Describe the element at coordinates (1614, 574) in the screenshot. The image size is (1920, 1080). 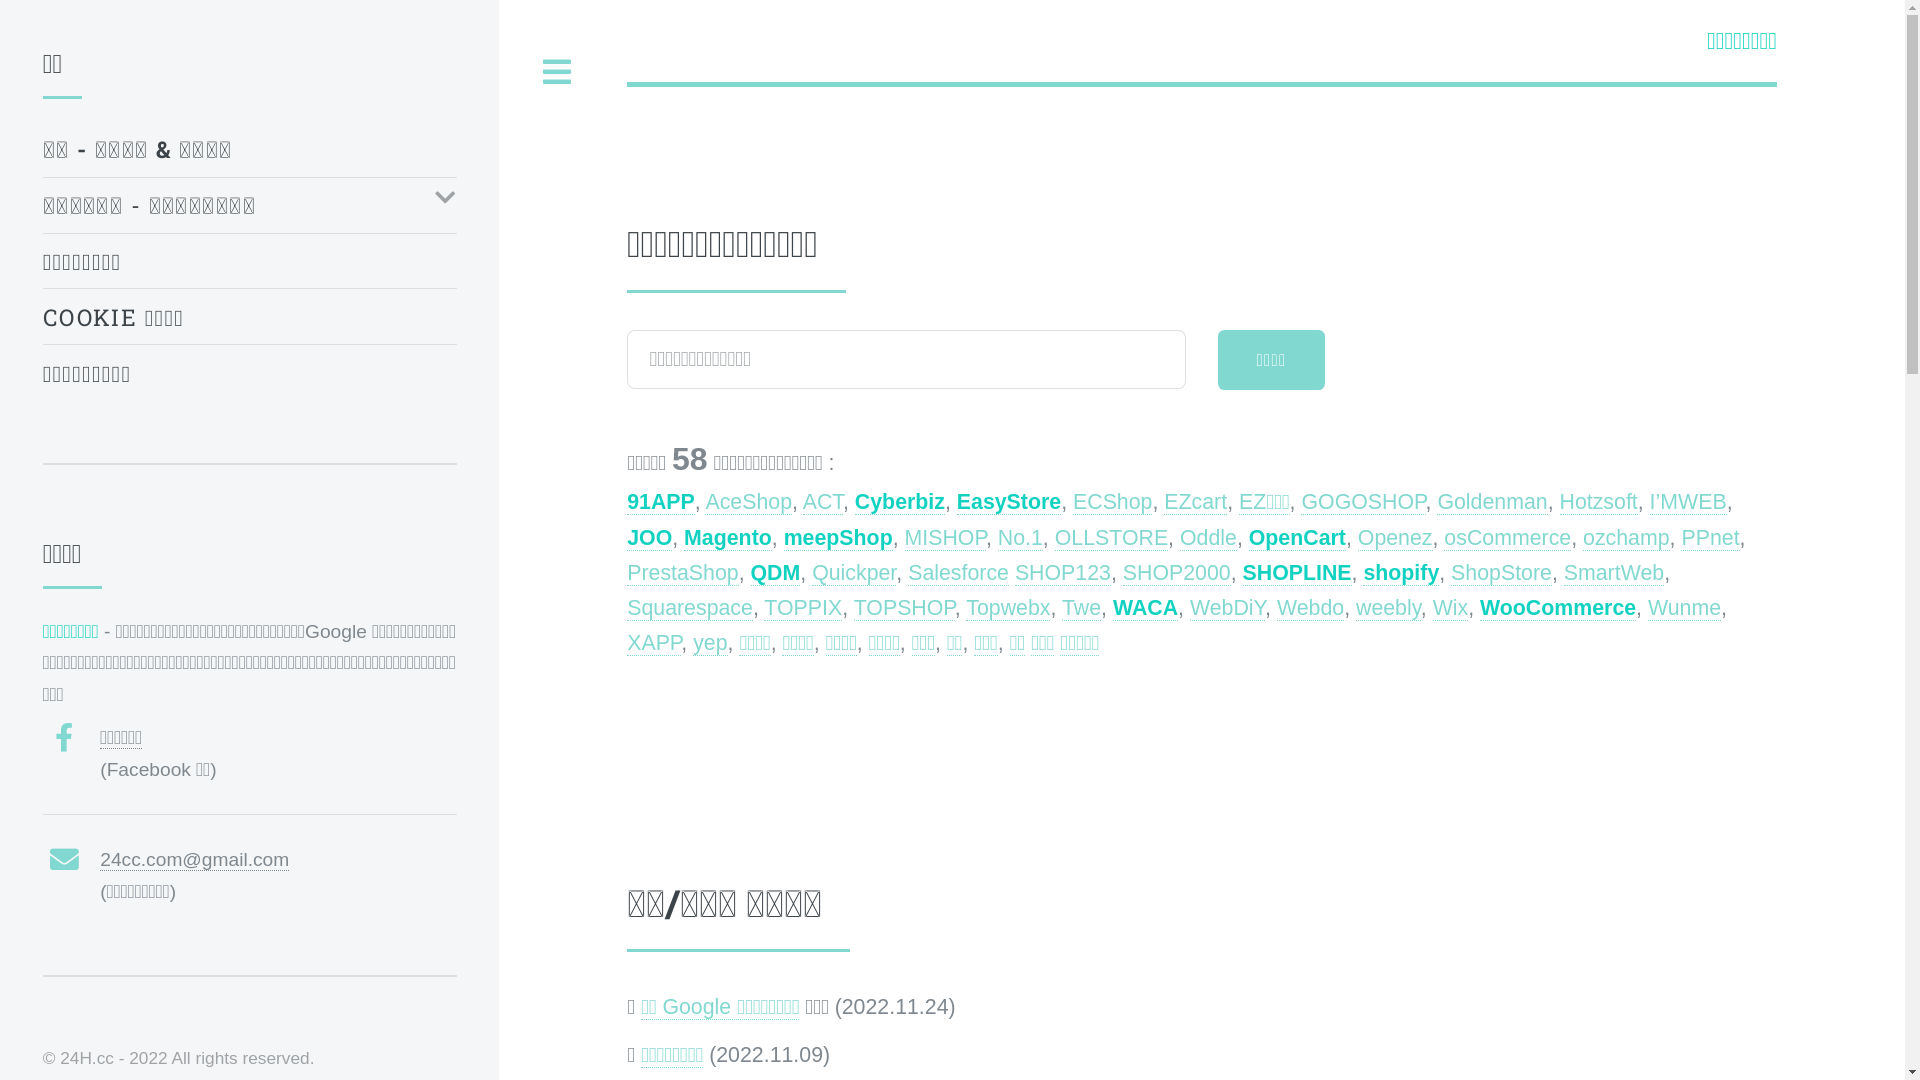
I see `SmartWeb` at that location.